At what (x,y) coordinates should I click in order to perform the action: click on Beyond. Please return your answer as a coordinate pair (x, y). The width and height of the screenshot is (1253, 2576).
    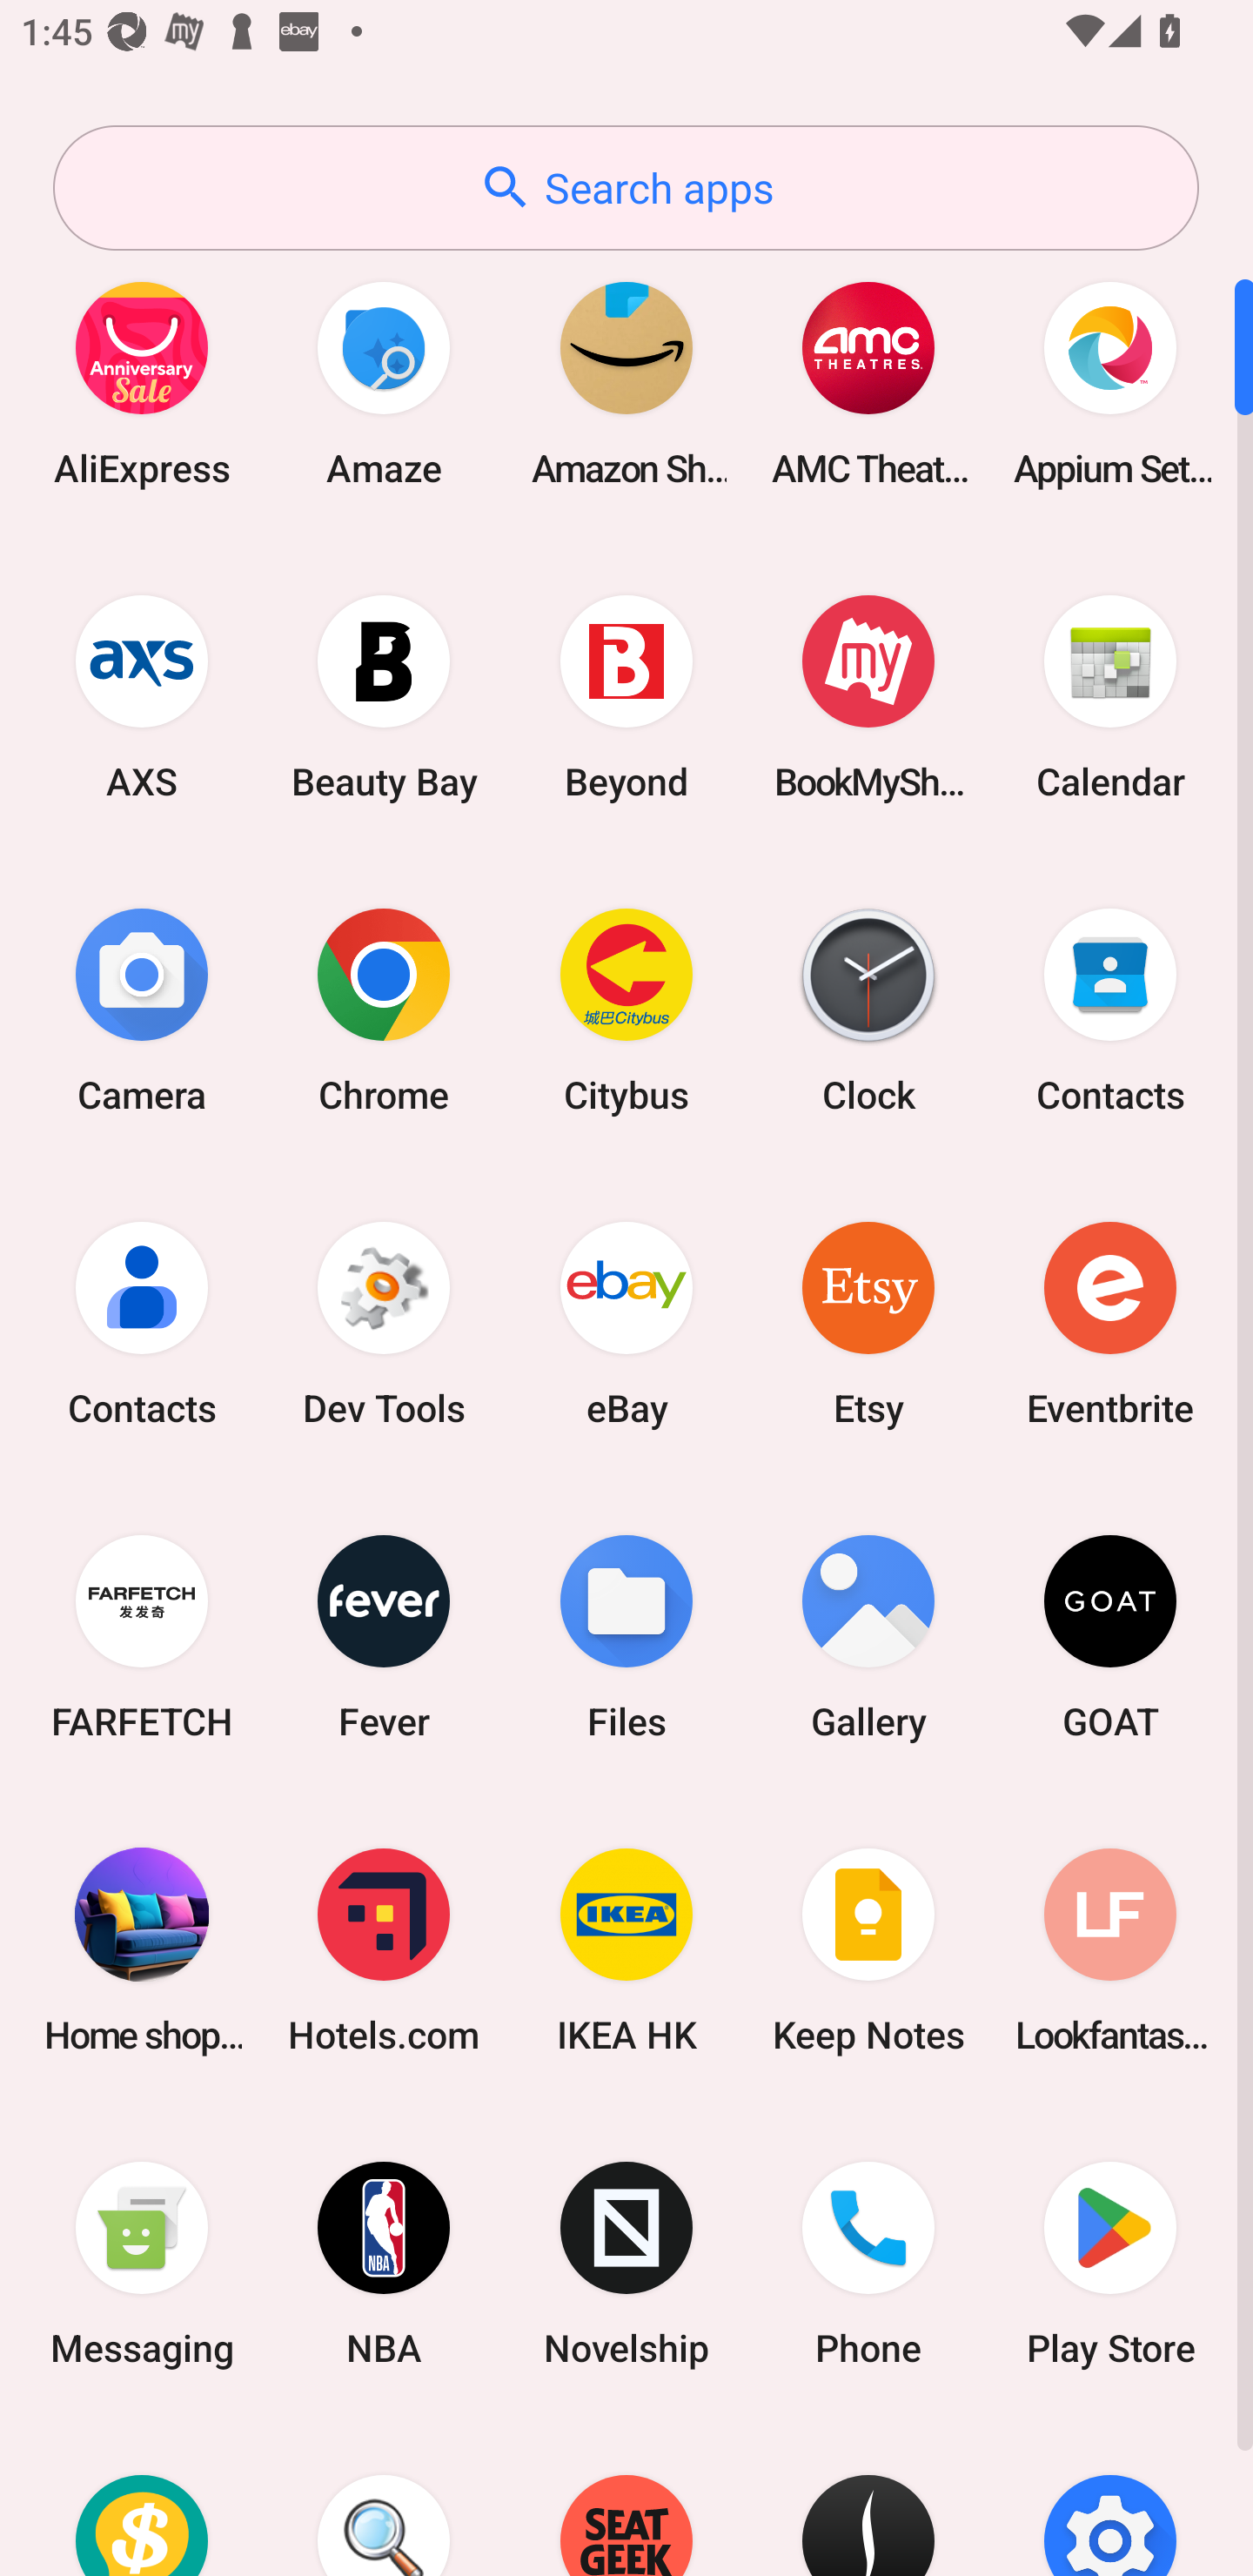
    Looking at the image, I should click on (626, 696).